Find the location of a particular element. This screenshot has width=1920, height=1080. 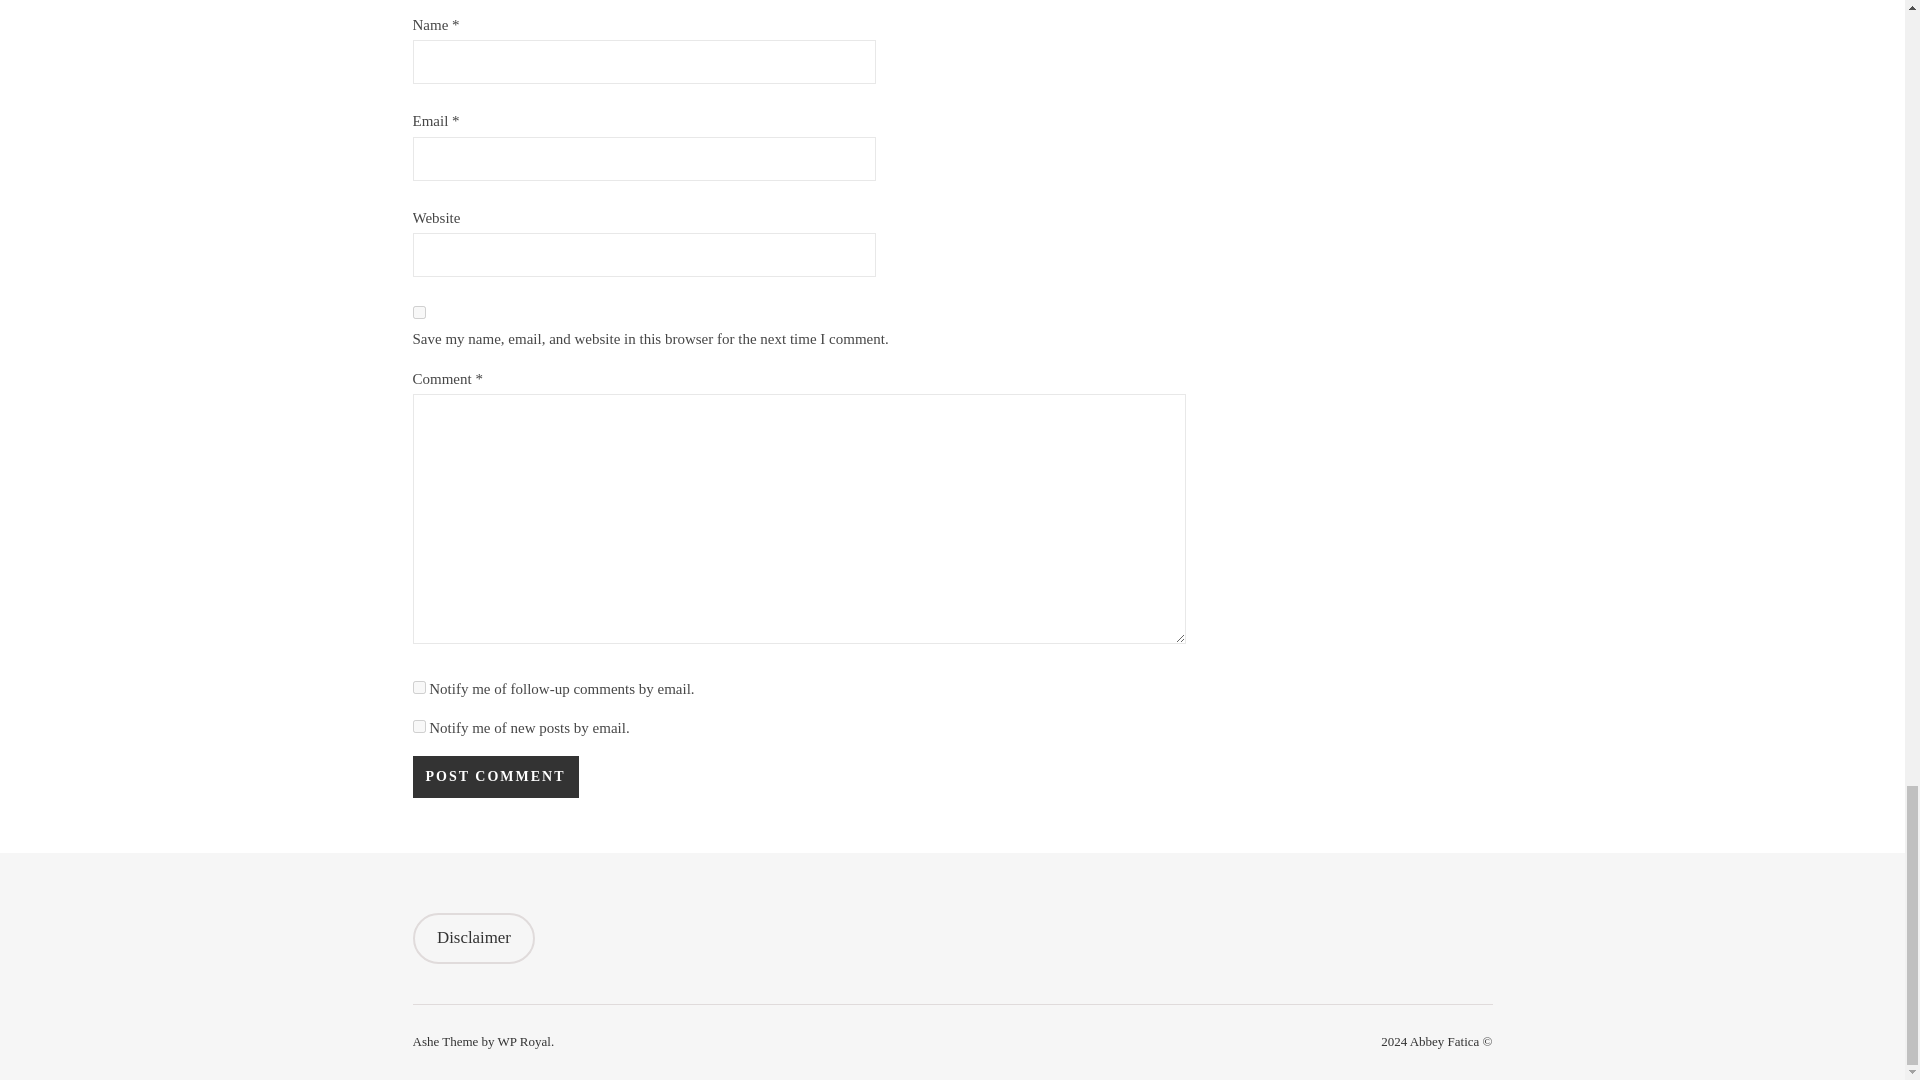

subscribe is located at coordinates (418, 688).